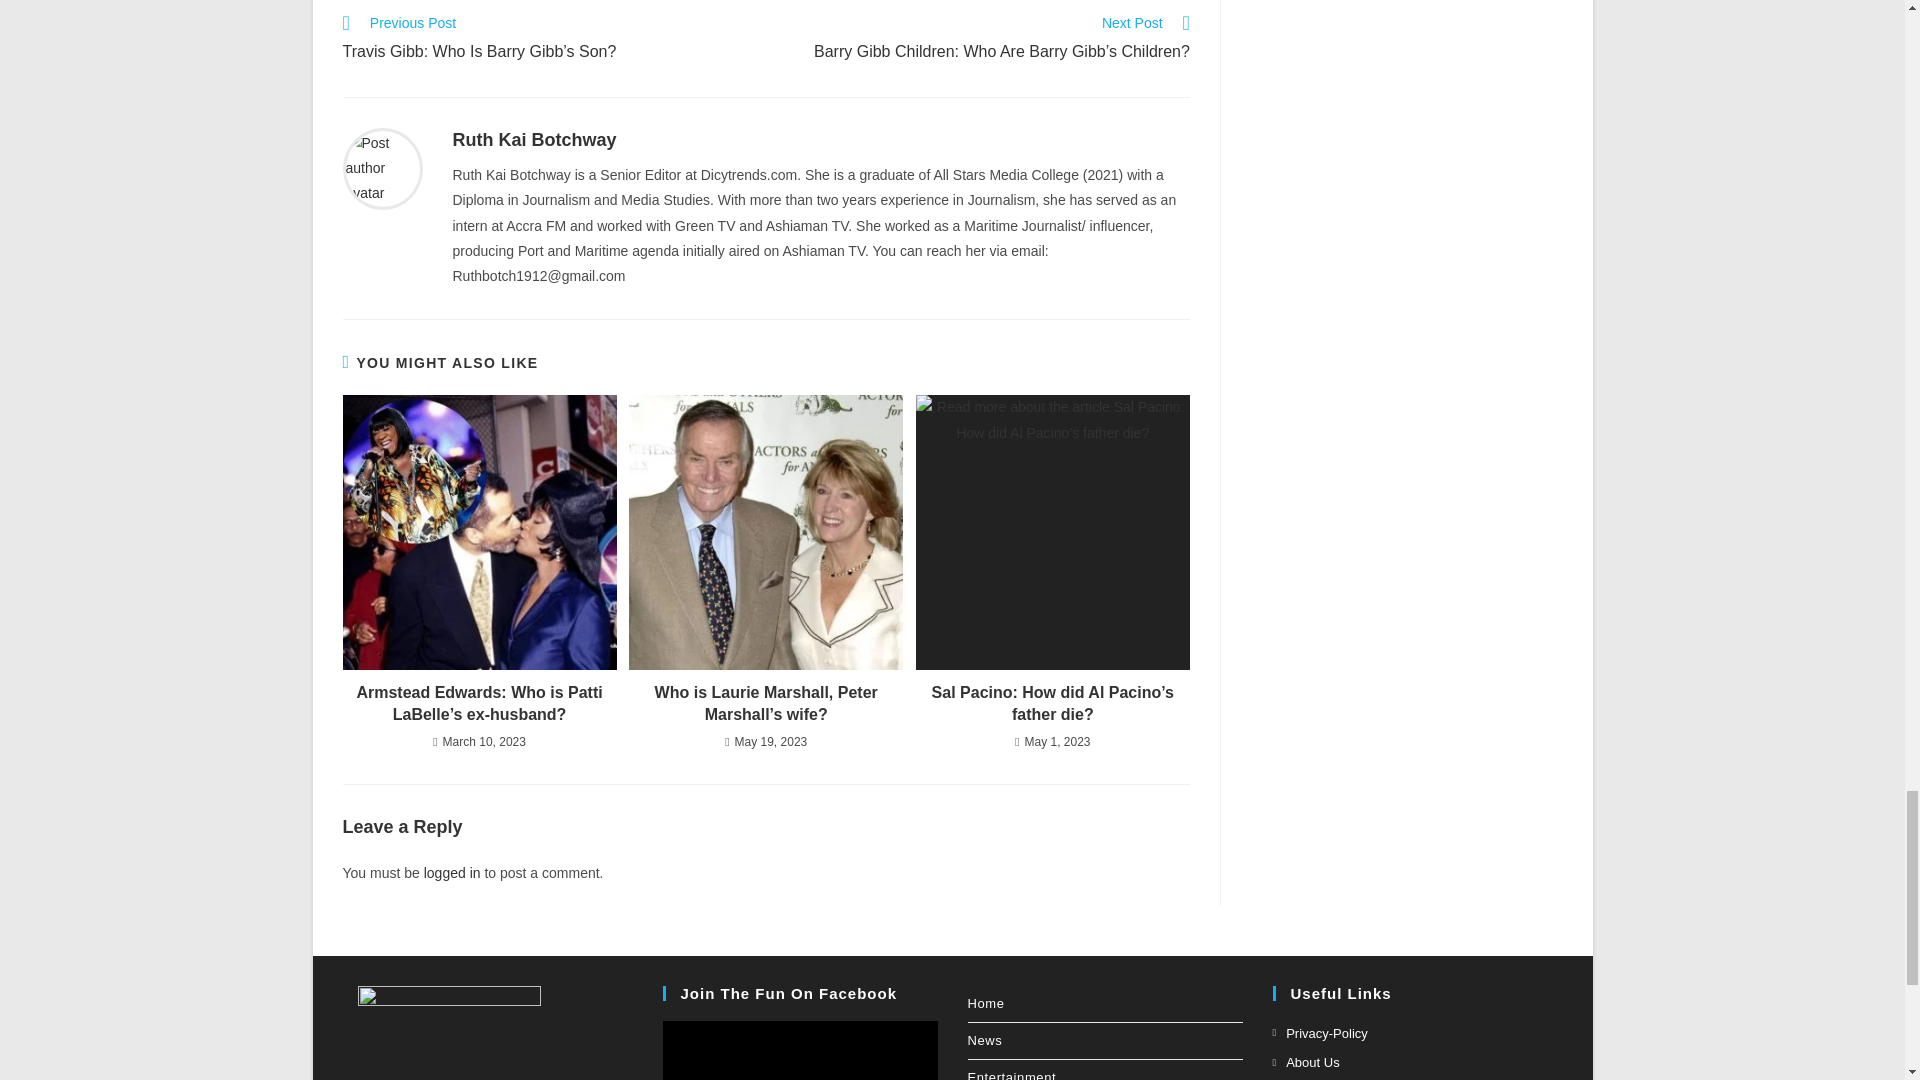 The height and width of the screenshot is (1080, 1920). I want to click on Visit author page, so click(382, 168).